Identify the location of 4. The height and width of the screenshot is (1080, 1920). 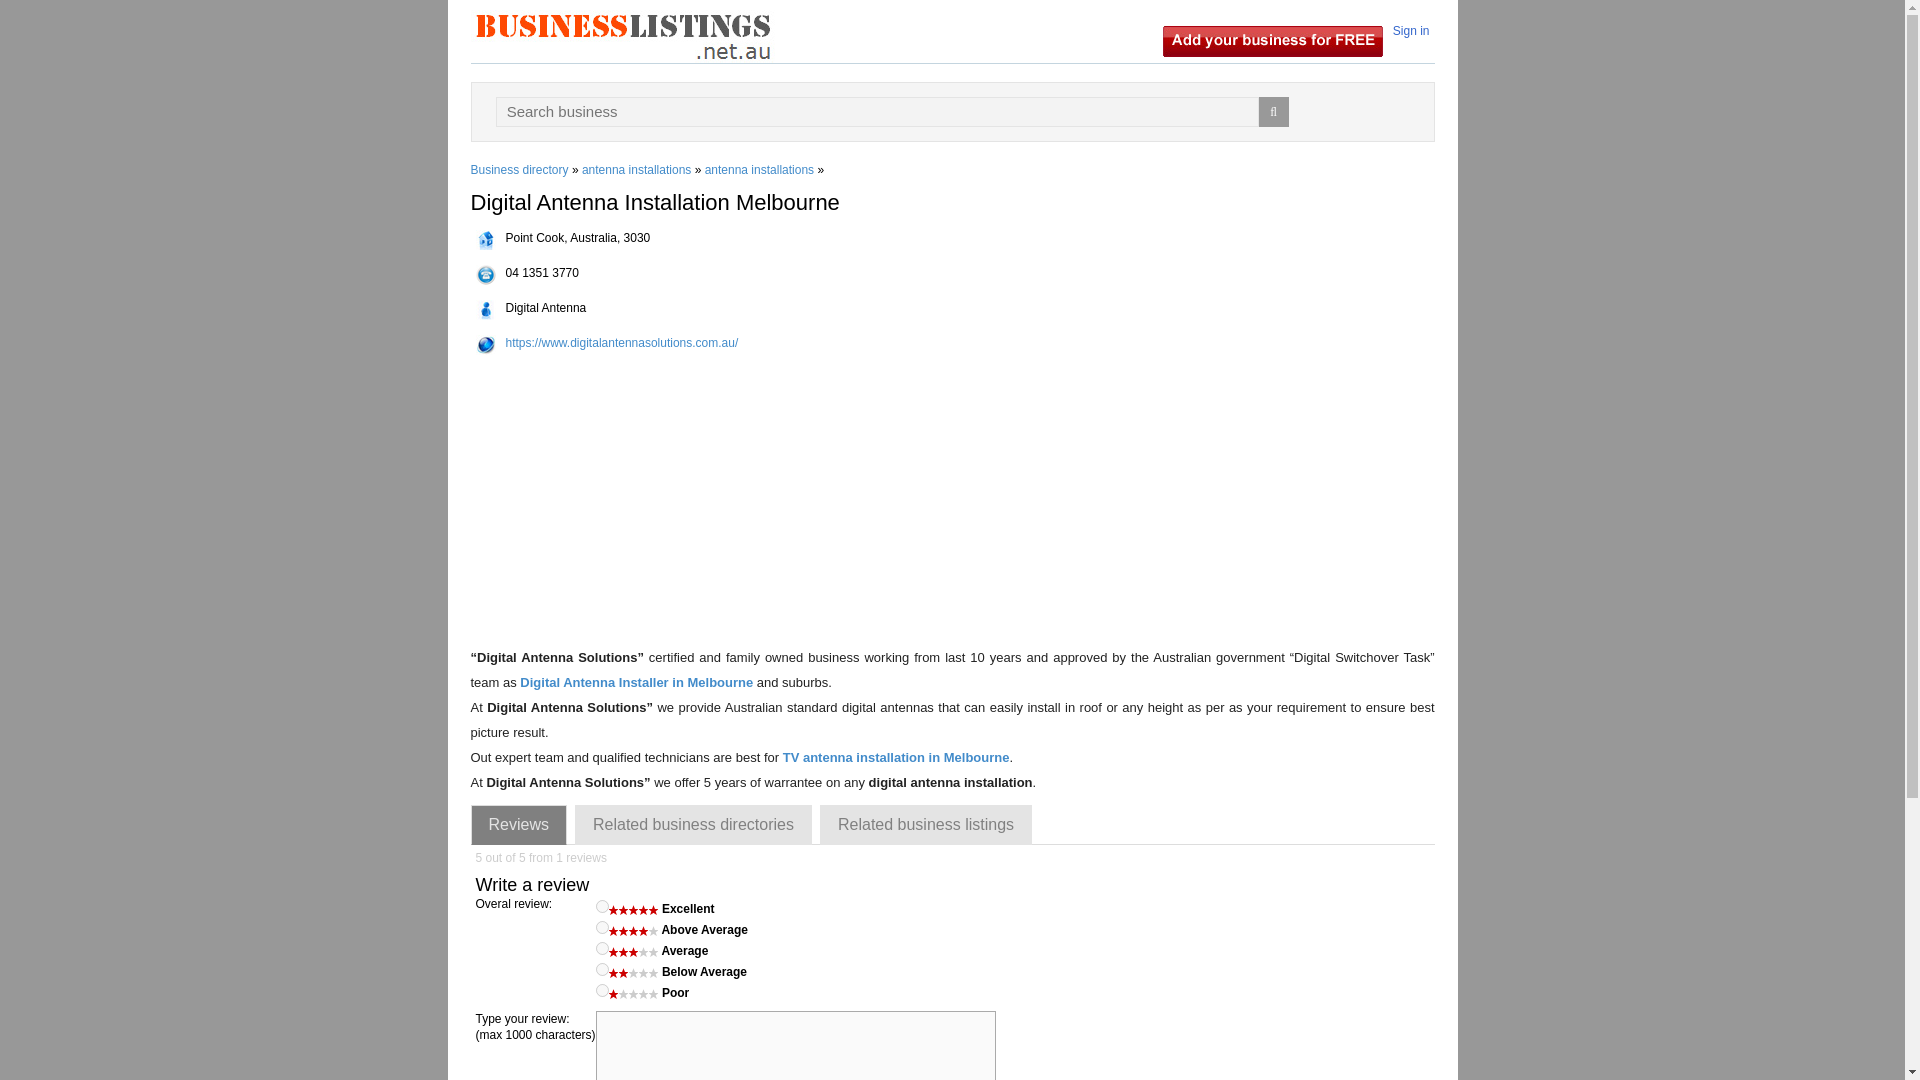
(602, 928).